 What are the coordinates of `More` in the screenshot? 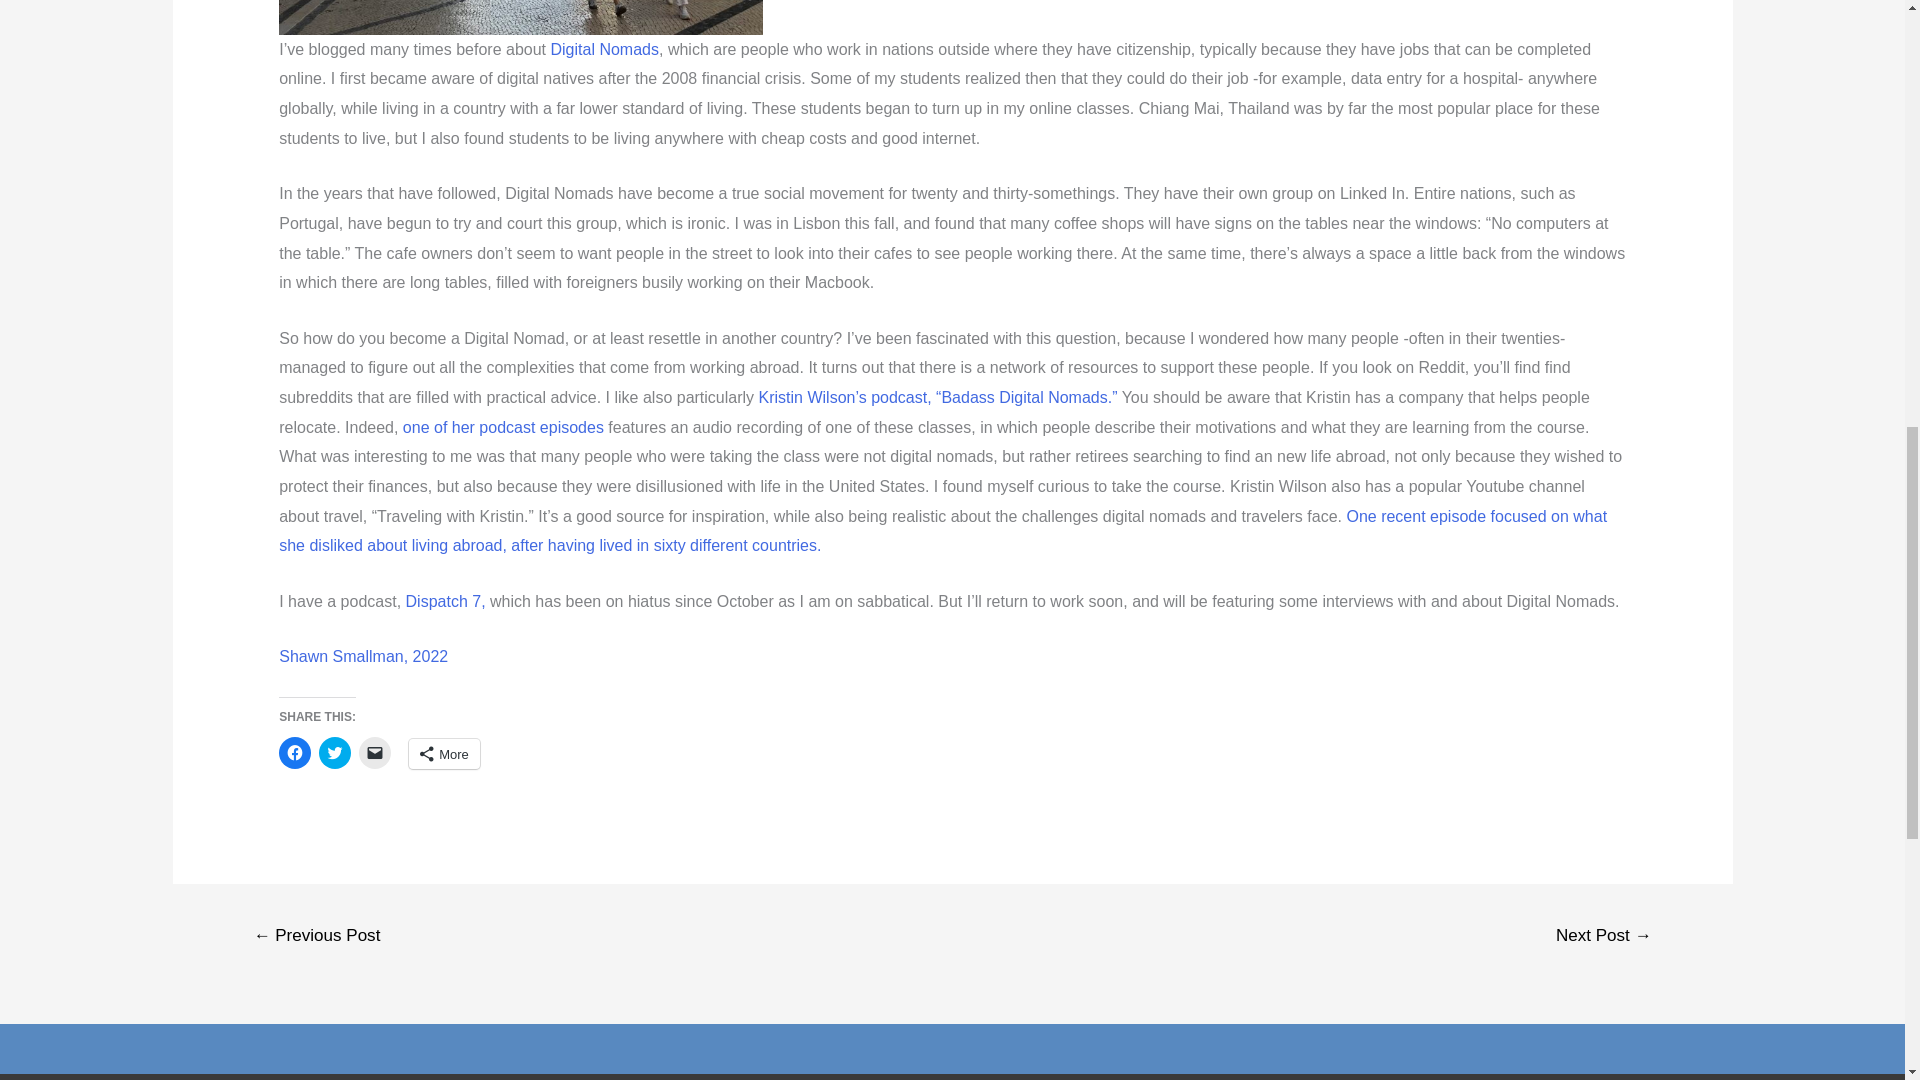 It's located at (444, 753).